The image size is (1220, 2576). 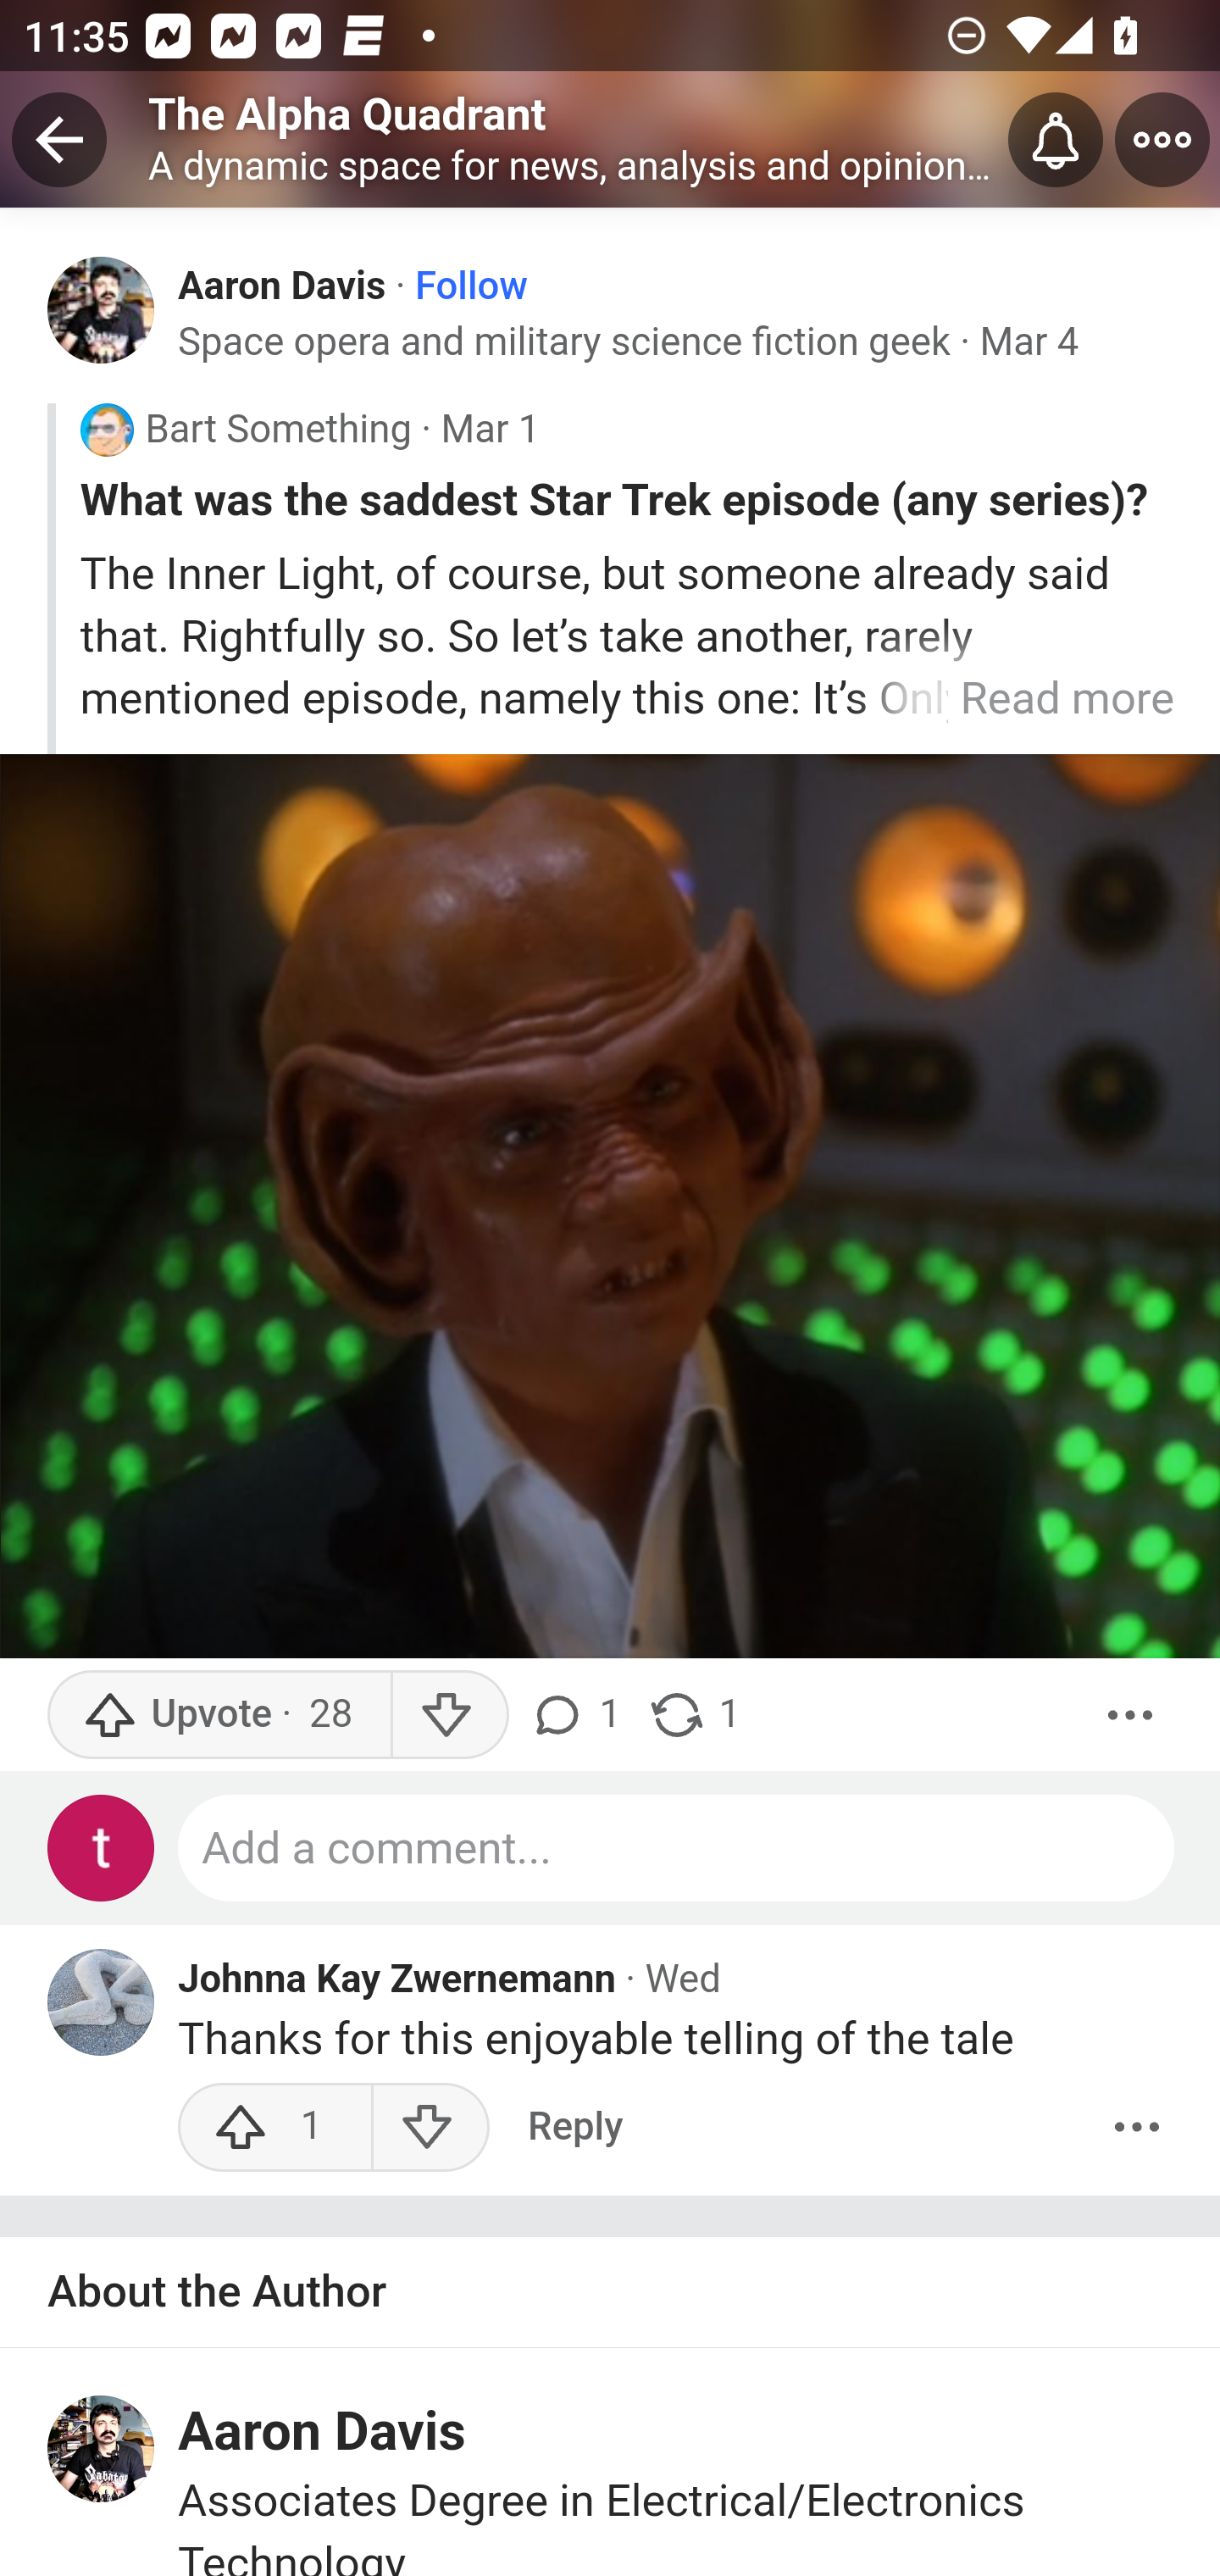 I want to click on Aaron Davis, so click(x=283, y=285).